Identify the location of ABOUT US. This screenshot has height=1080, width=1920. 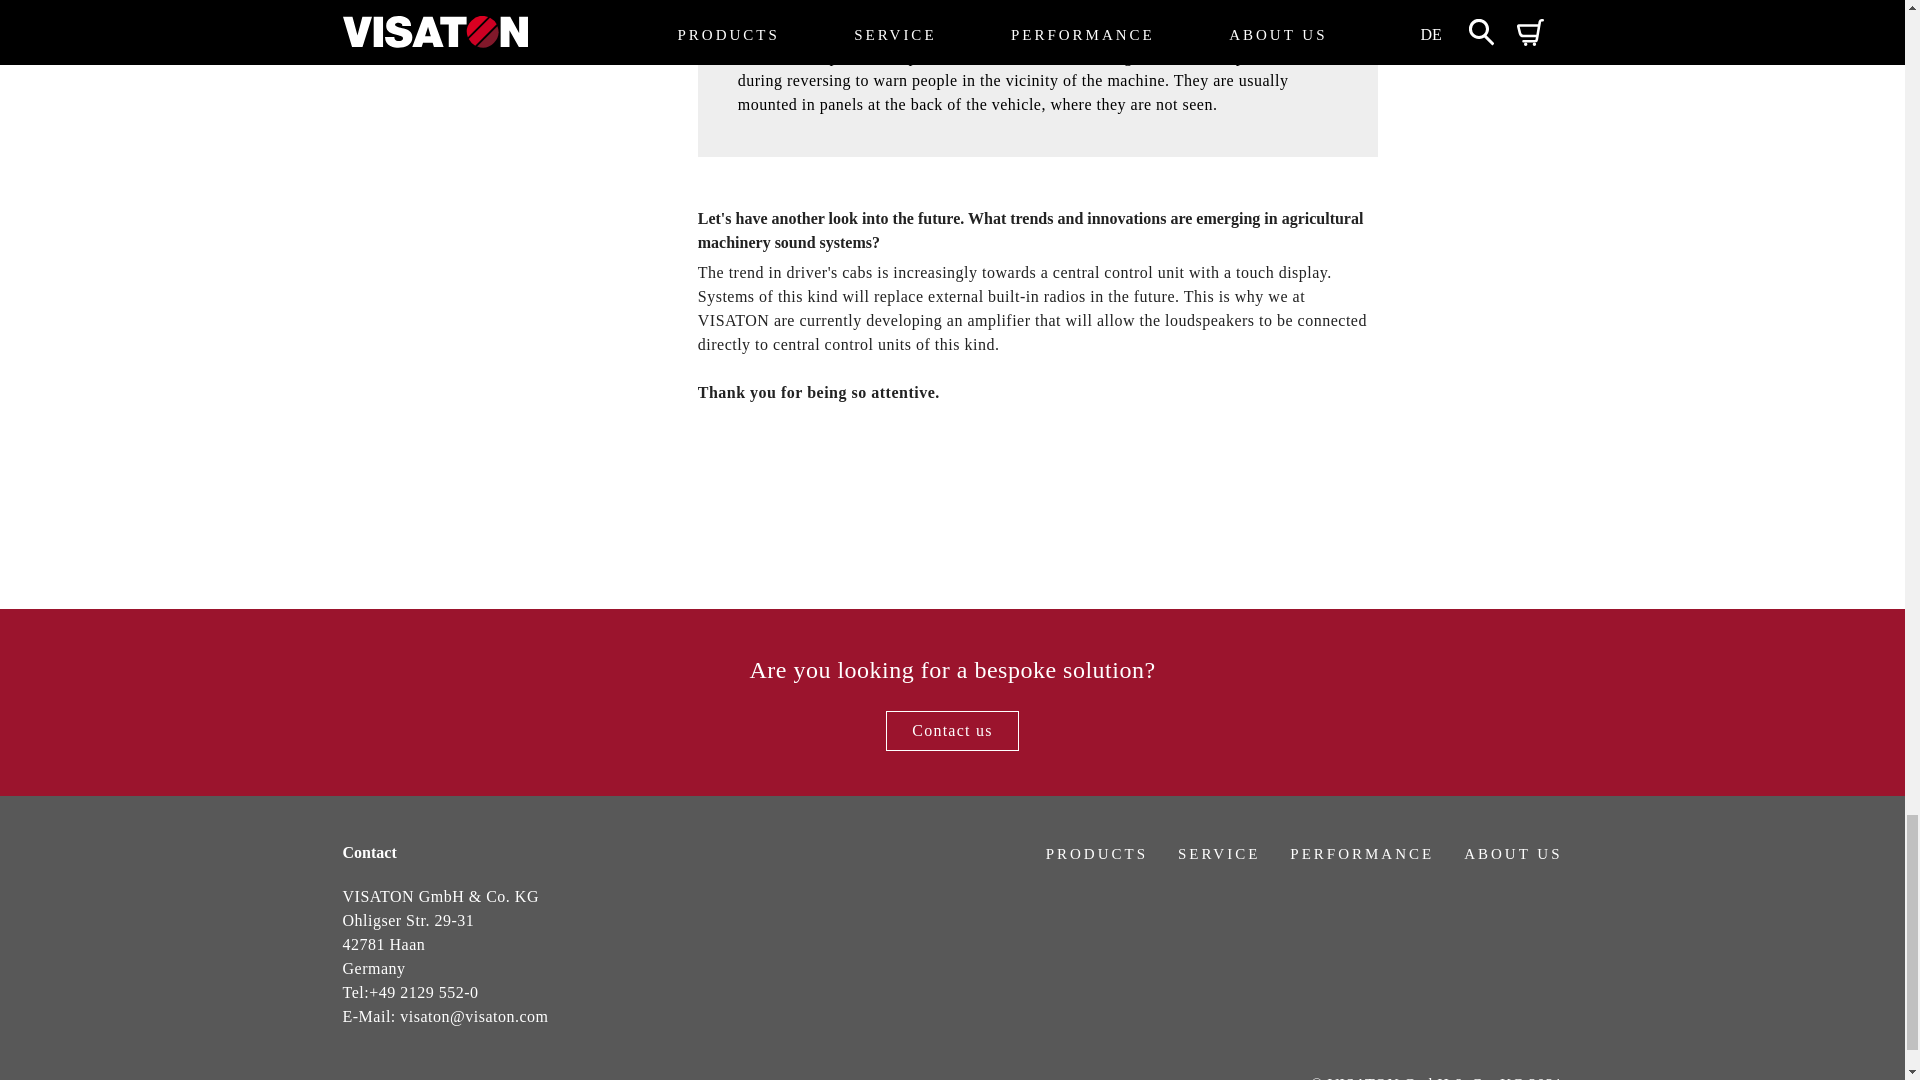
(1512, 853).